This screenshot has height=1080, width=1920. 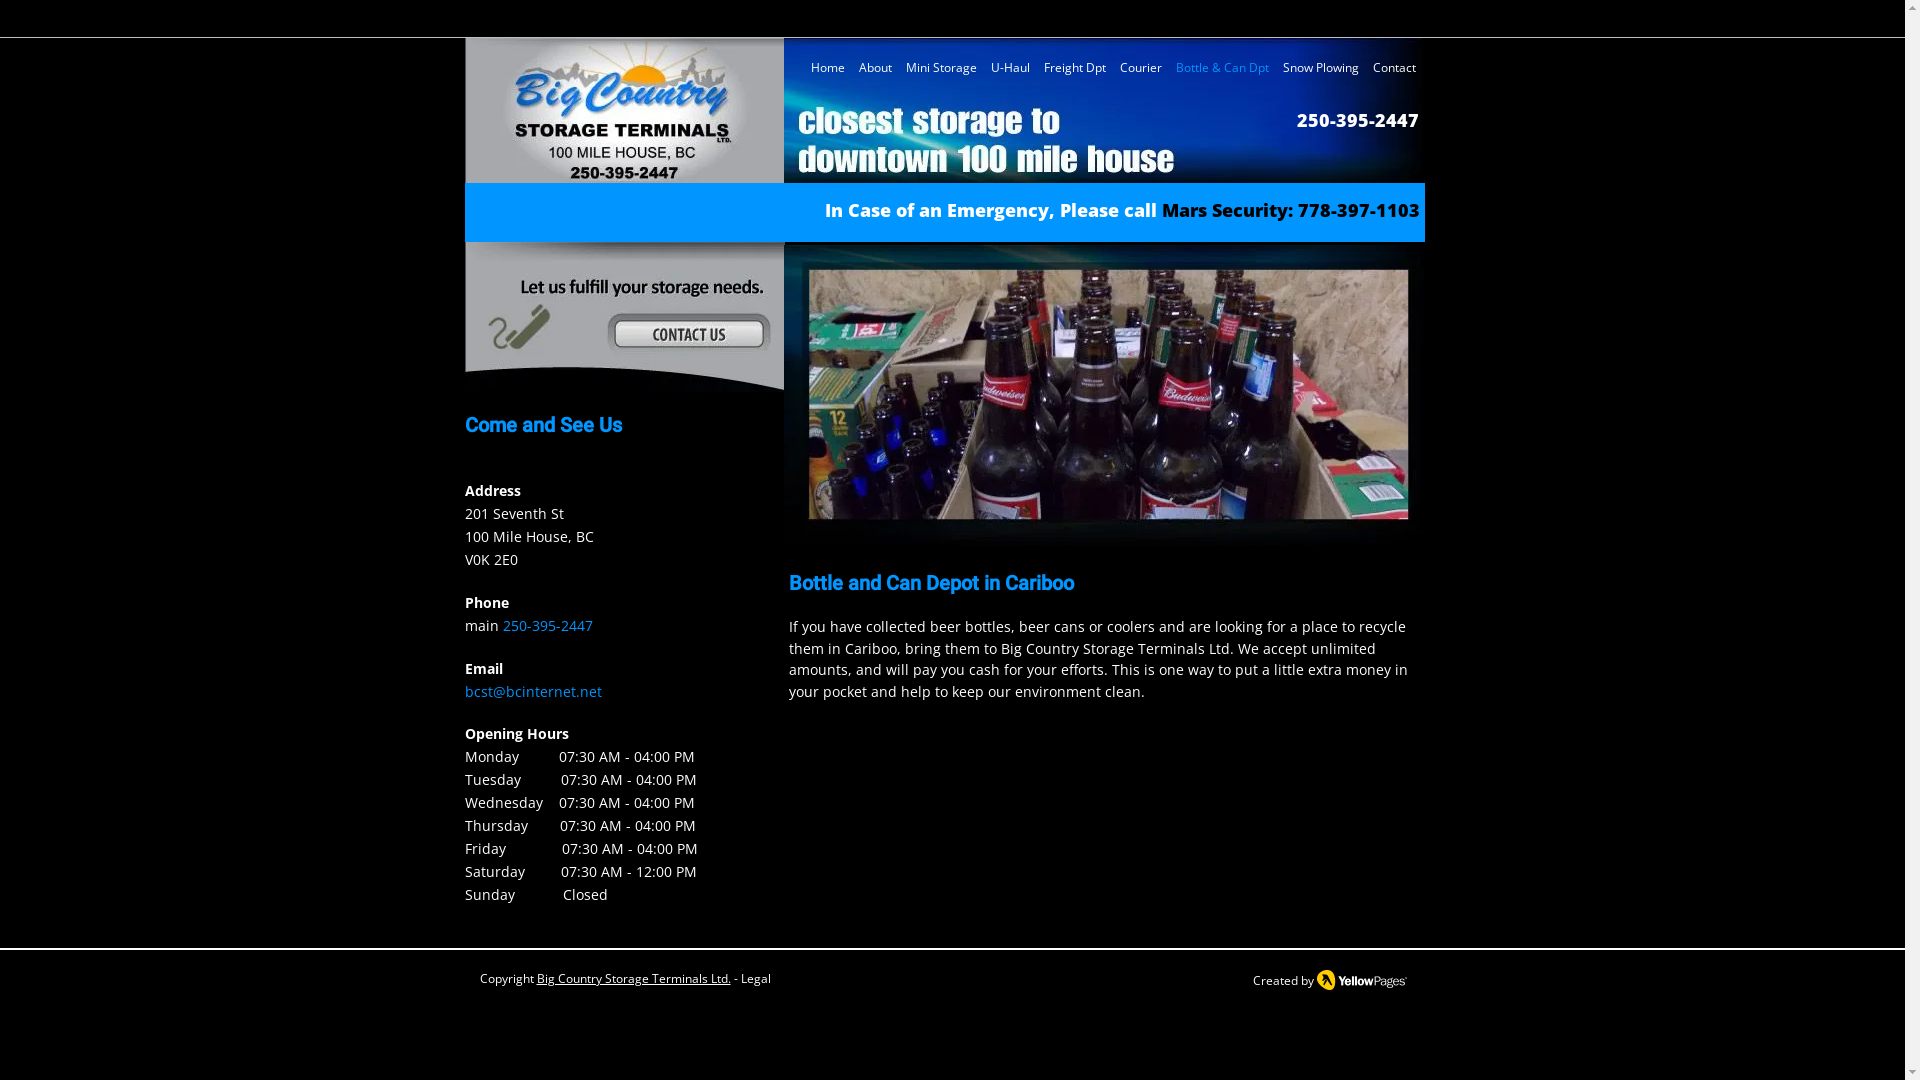 I want to click on Contact, so click(x=1394, y=66).